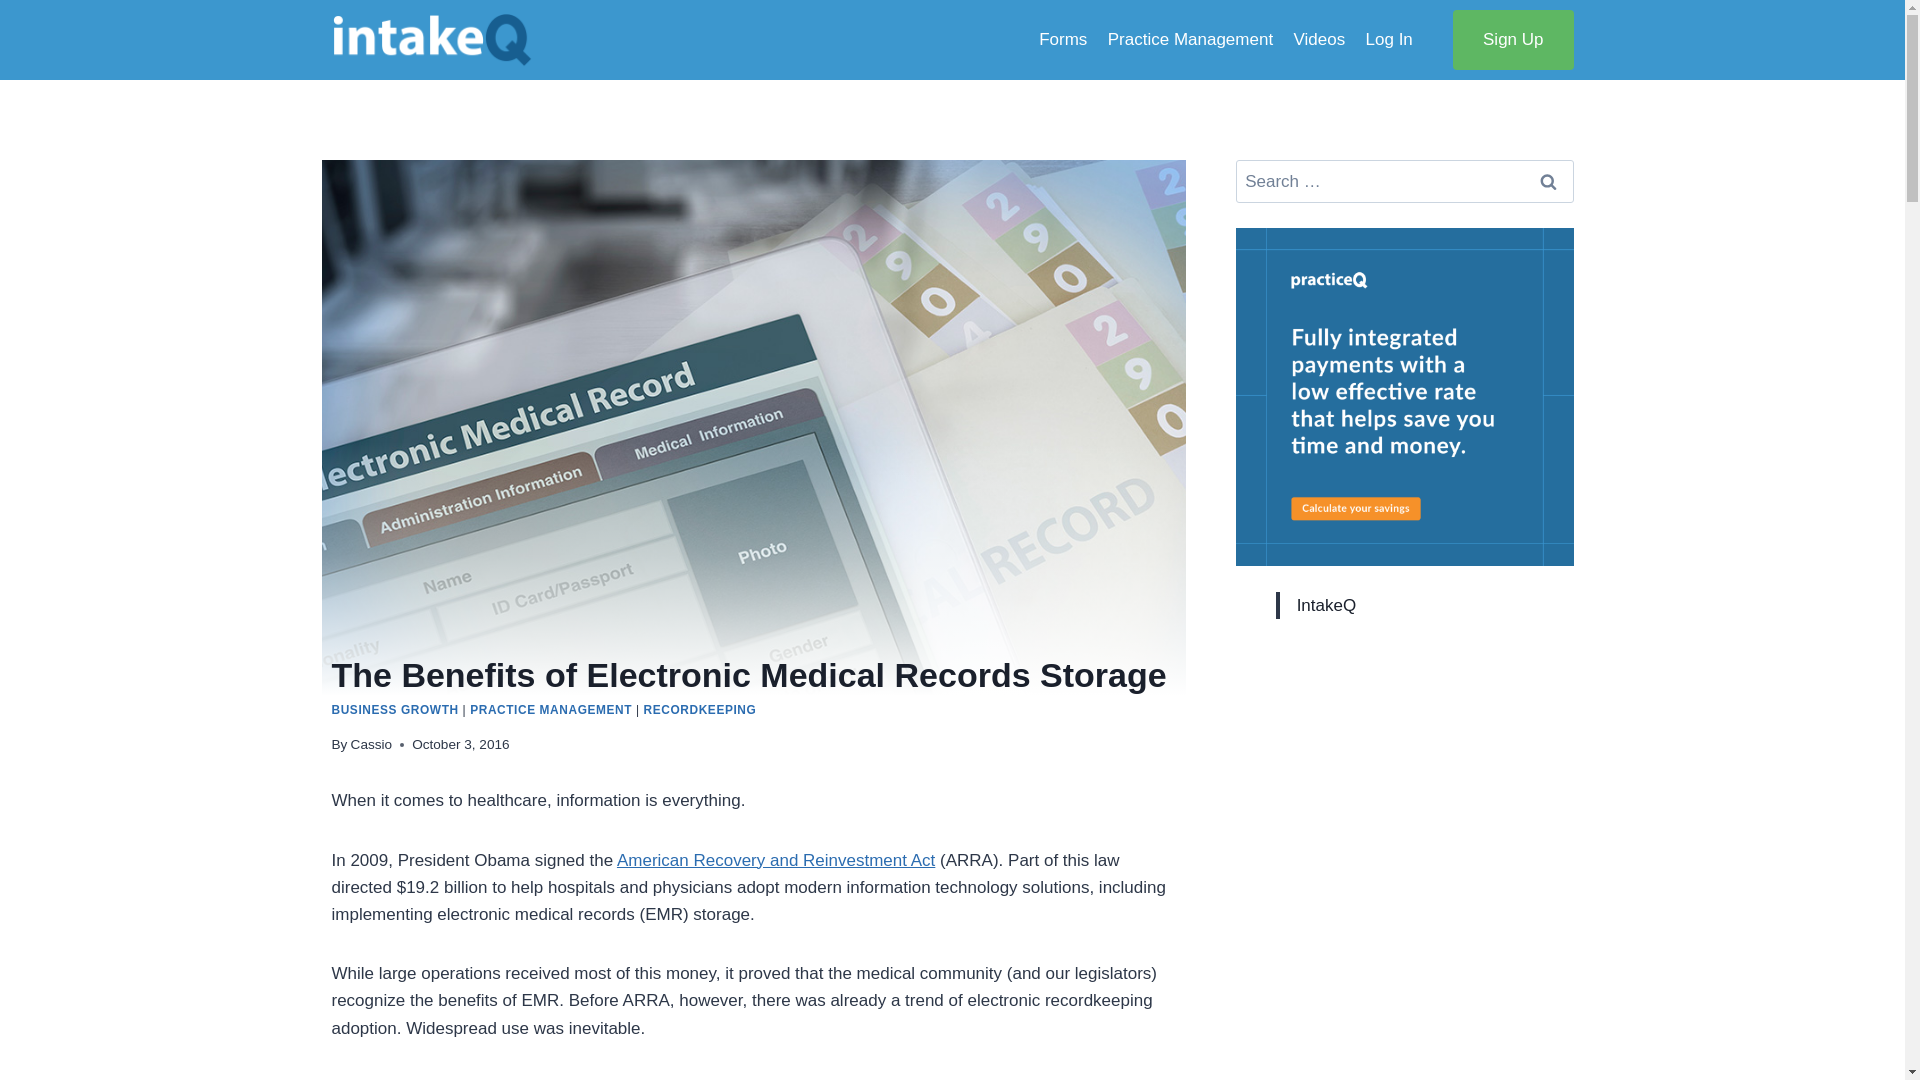  I want to click on American Recovery and Reinvestment Act, so click(776, 860).